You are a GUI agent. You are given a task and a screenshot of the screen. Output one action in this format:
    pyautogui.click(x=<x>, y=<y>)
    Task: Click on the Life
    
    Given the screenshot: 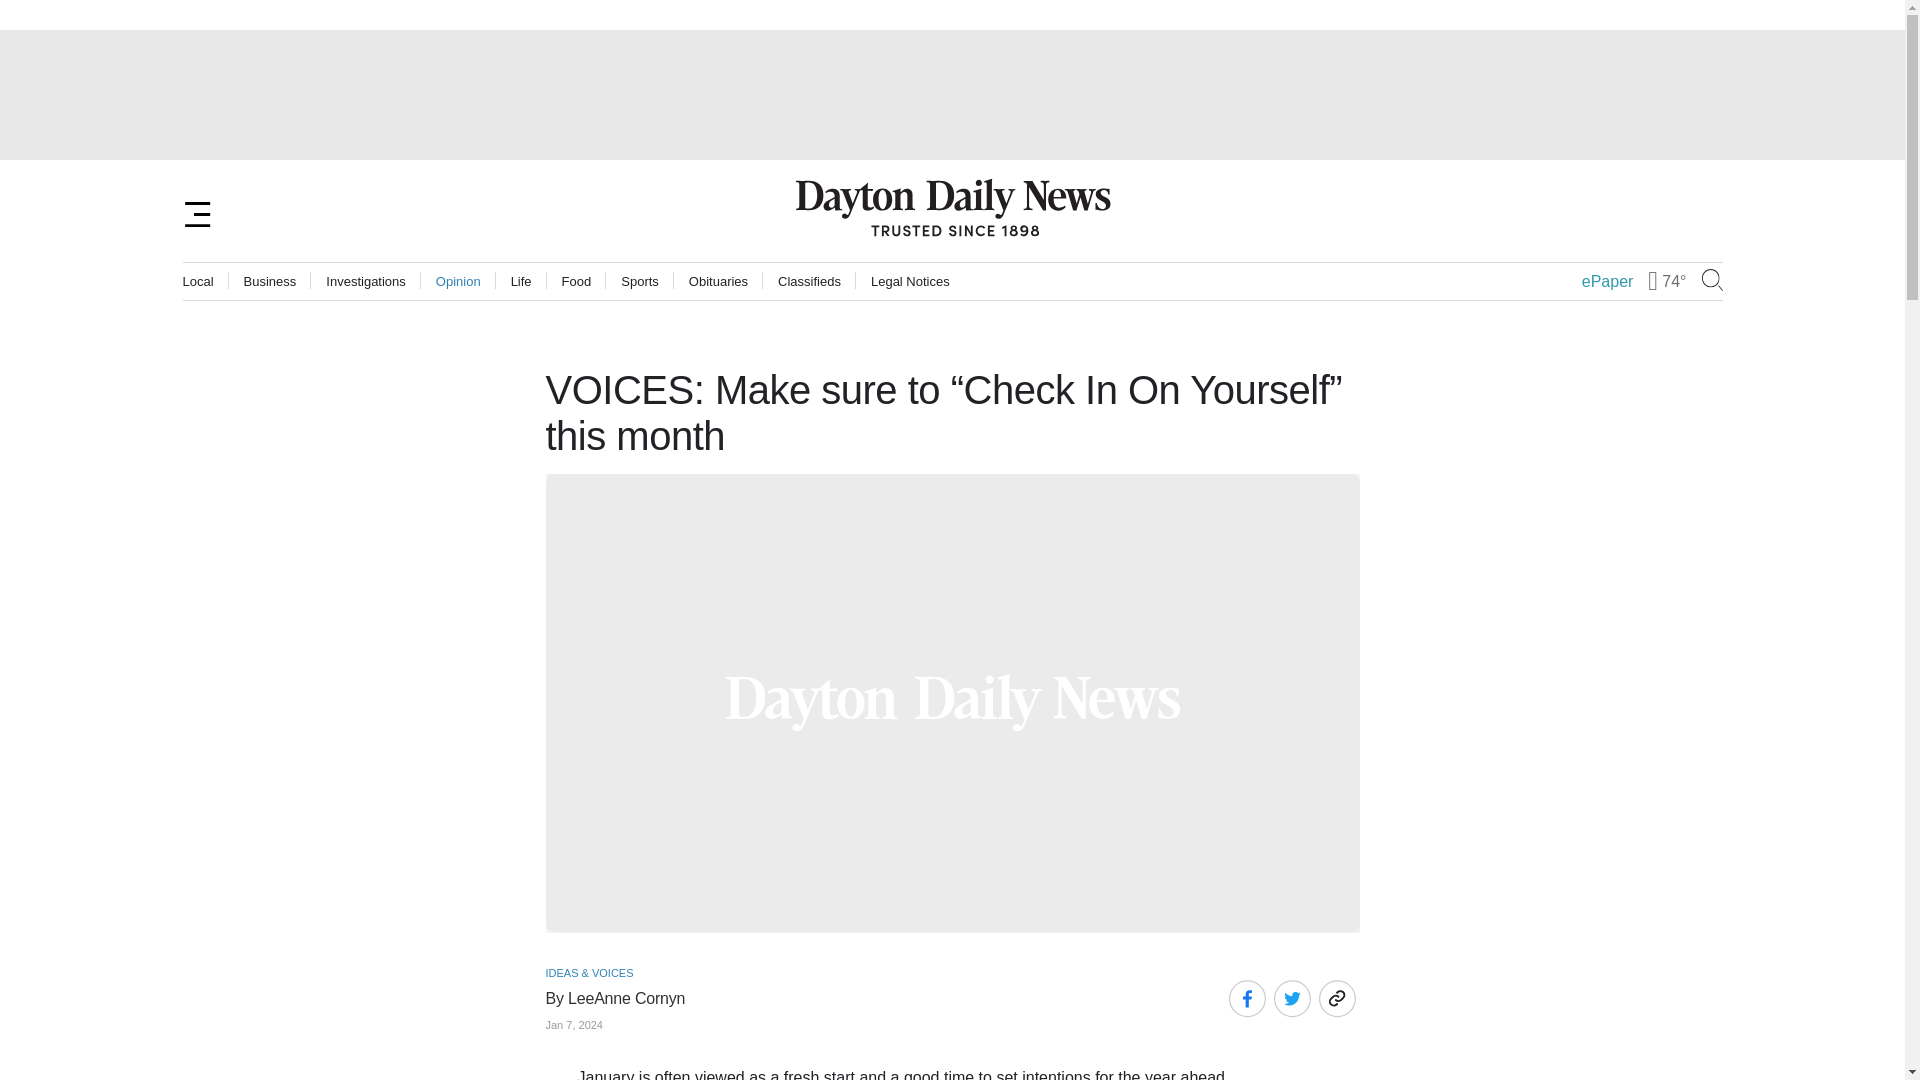 What is the action you would take?
    pyautogui.click(x=520, y=282)
    